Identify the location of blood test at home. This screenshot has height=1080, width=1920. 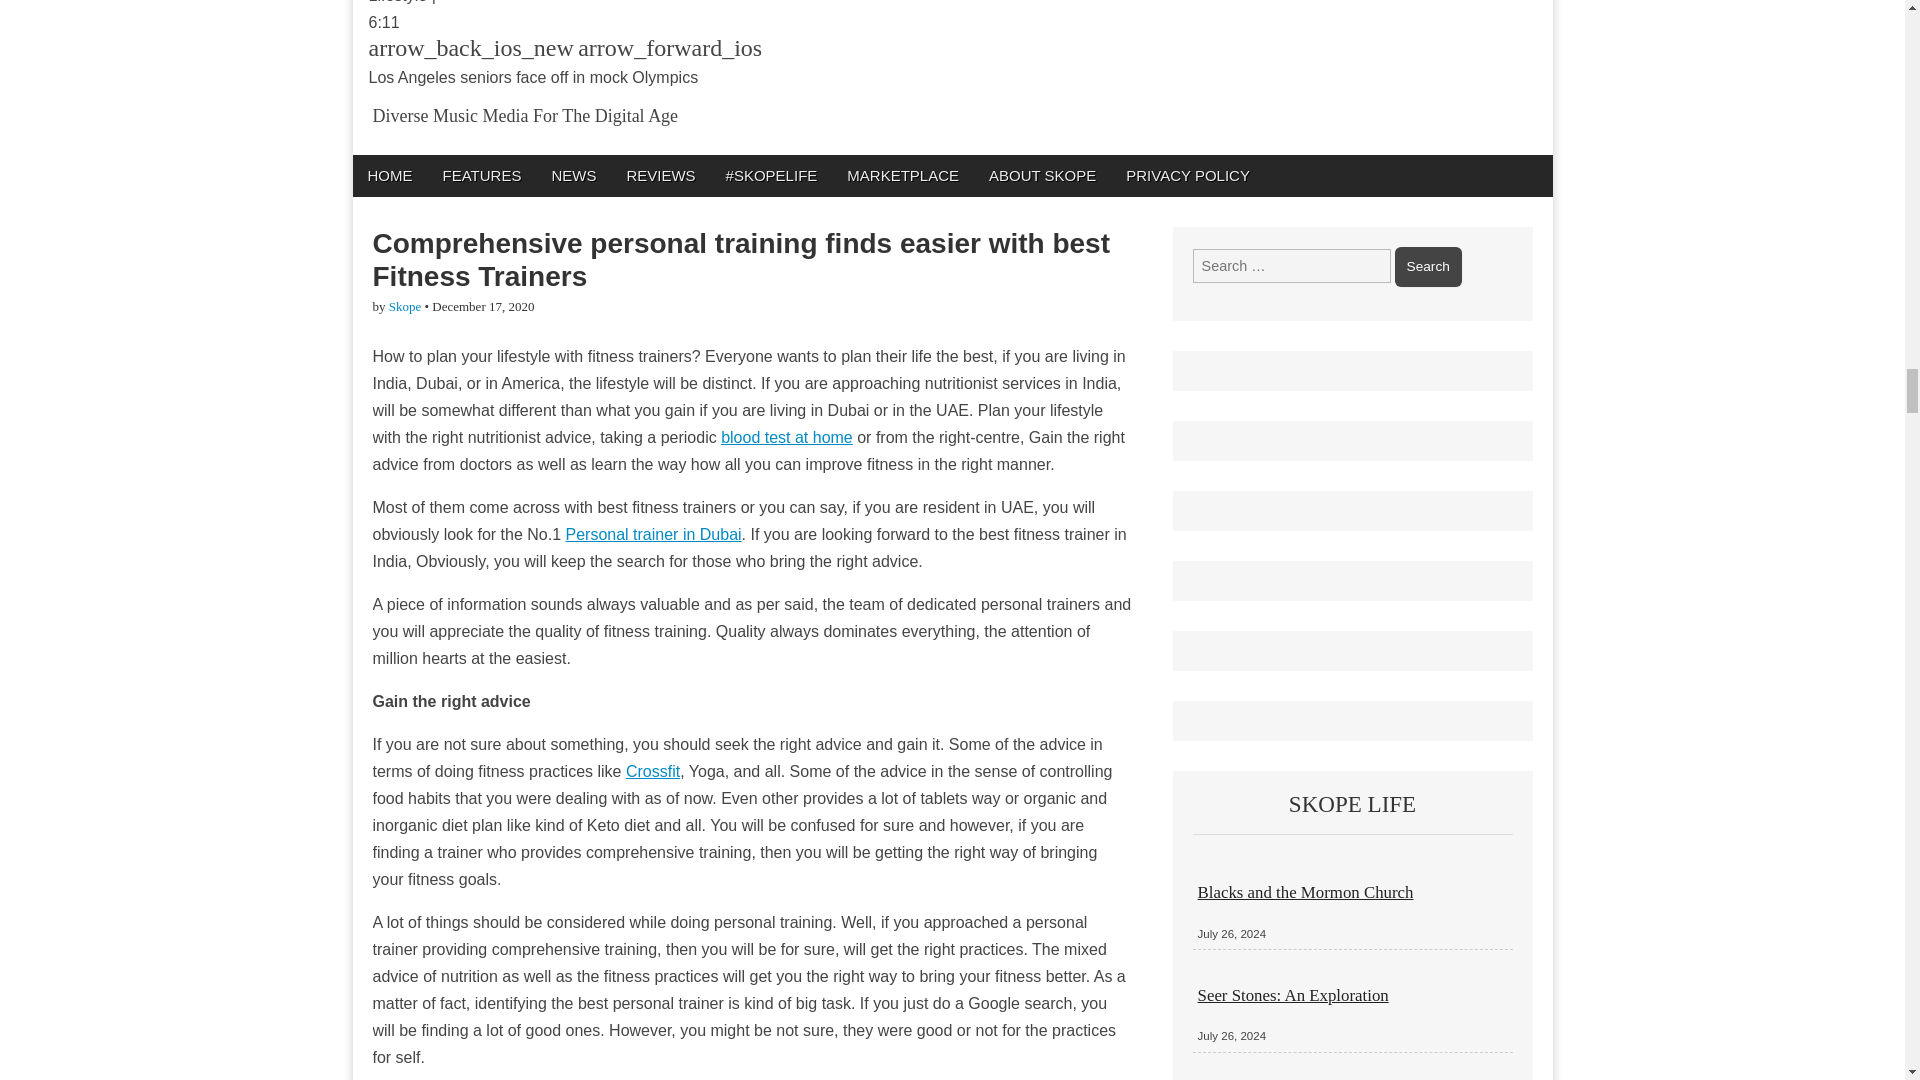
(786, 437).